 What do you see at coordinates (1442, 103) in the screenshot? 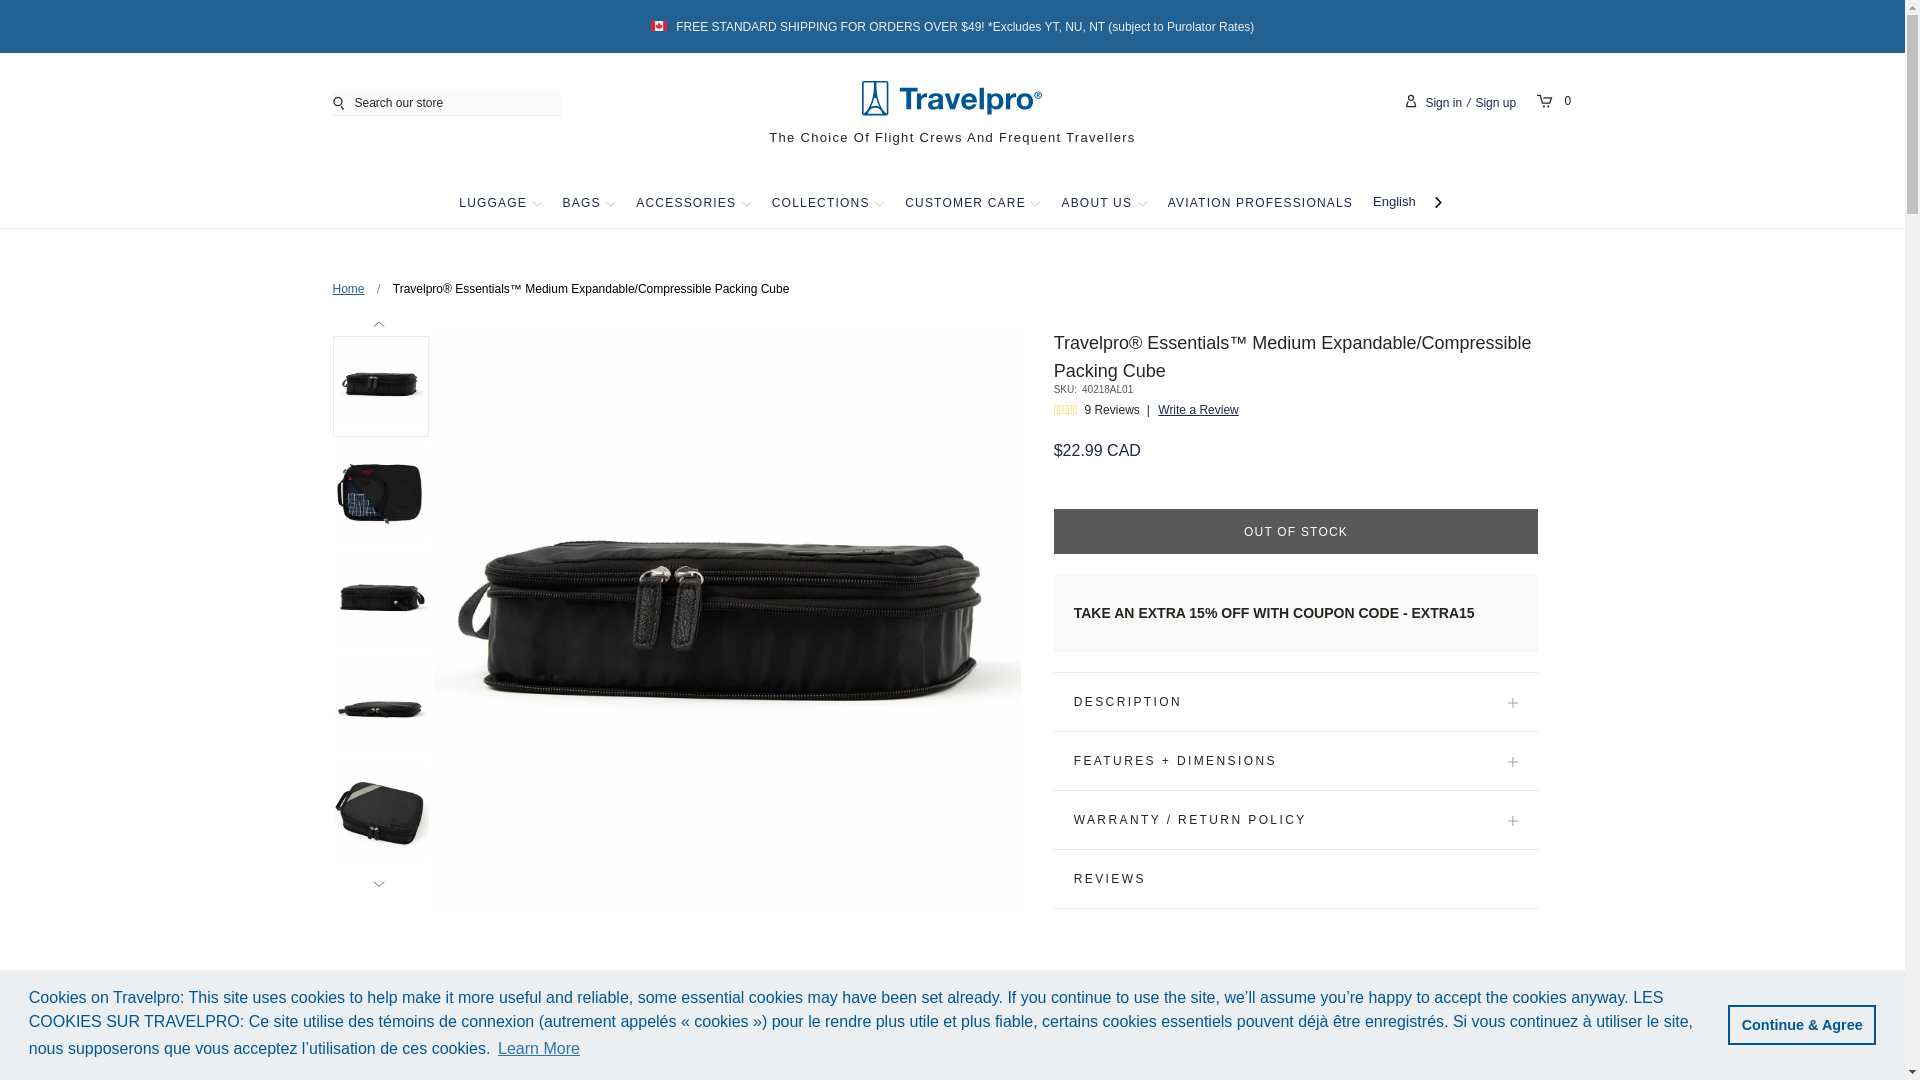
I see `Sign in` at bounding box center [1442, 103].